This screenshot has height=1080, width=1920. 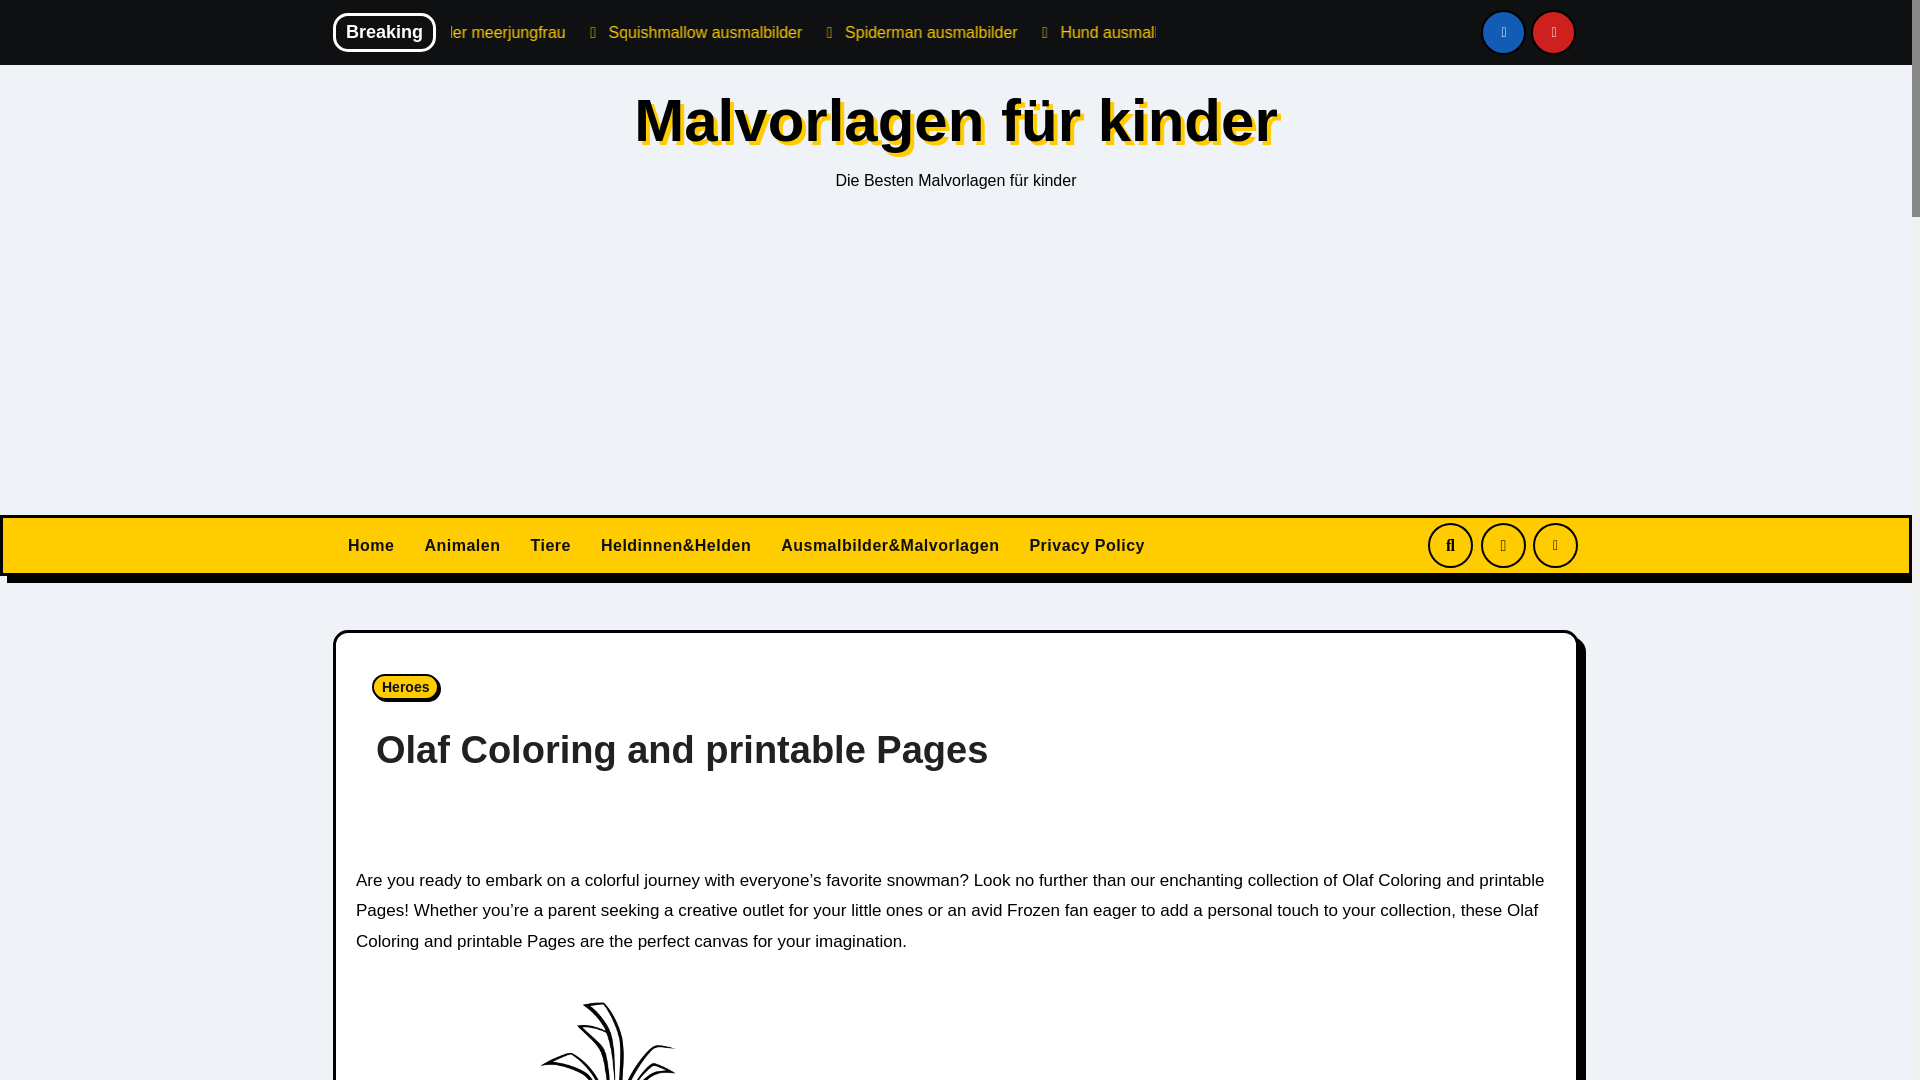 I want to click on Spiderman ausmalbilder, so click(x=1122, y=32).